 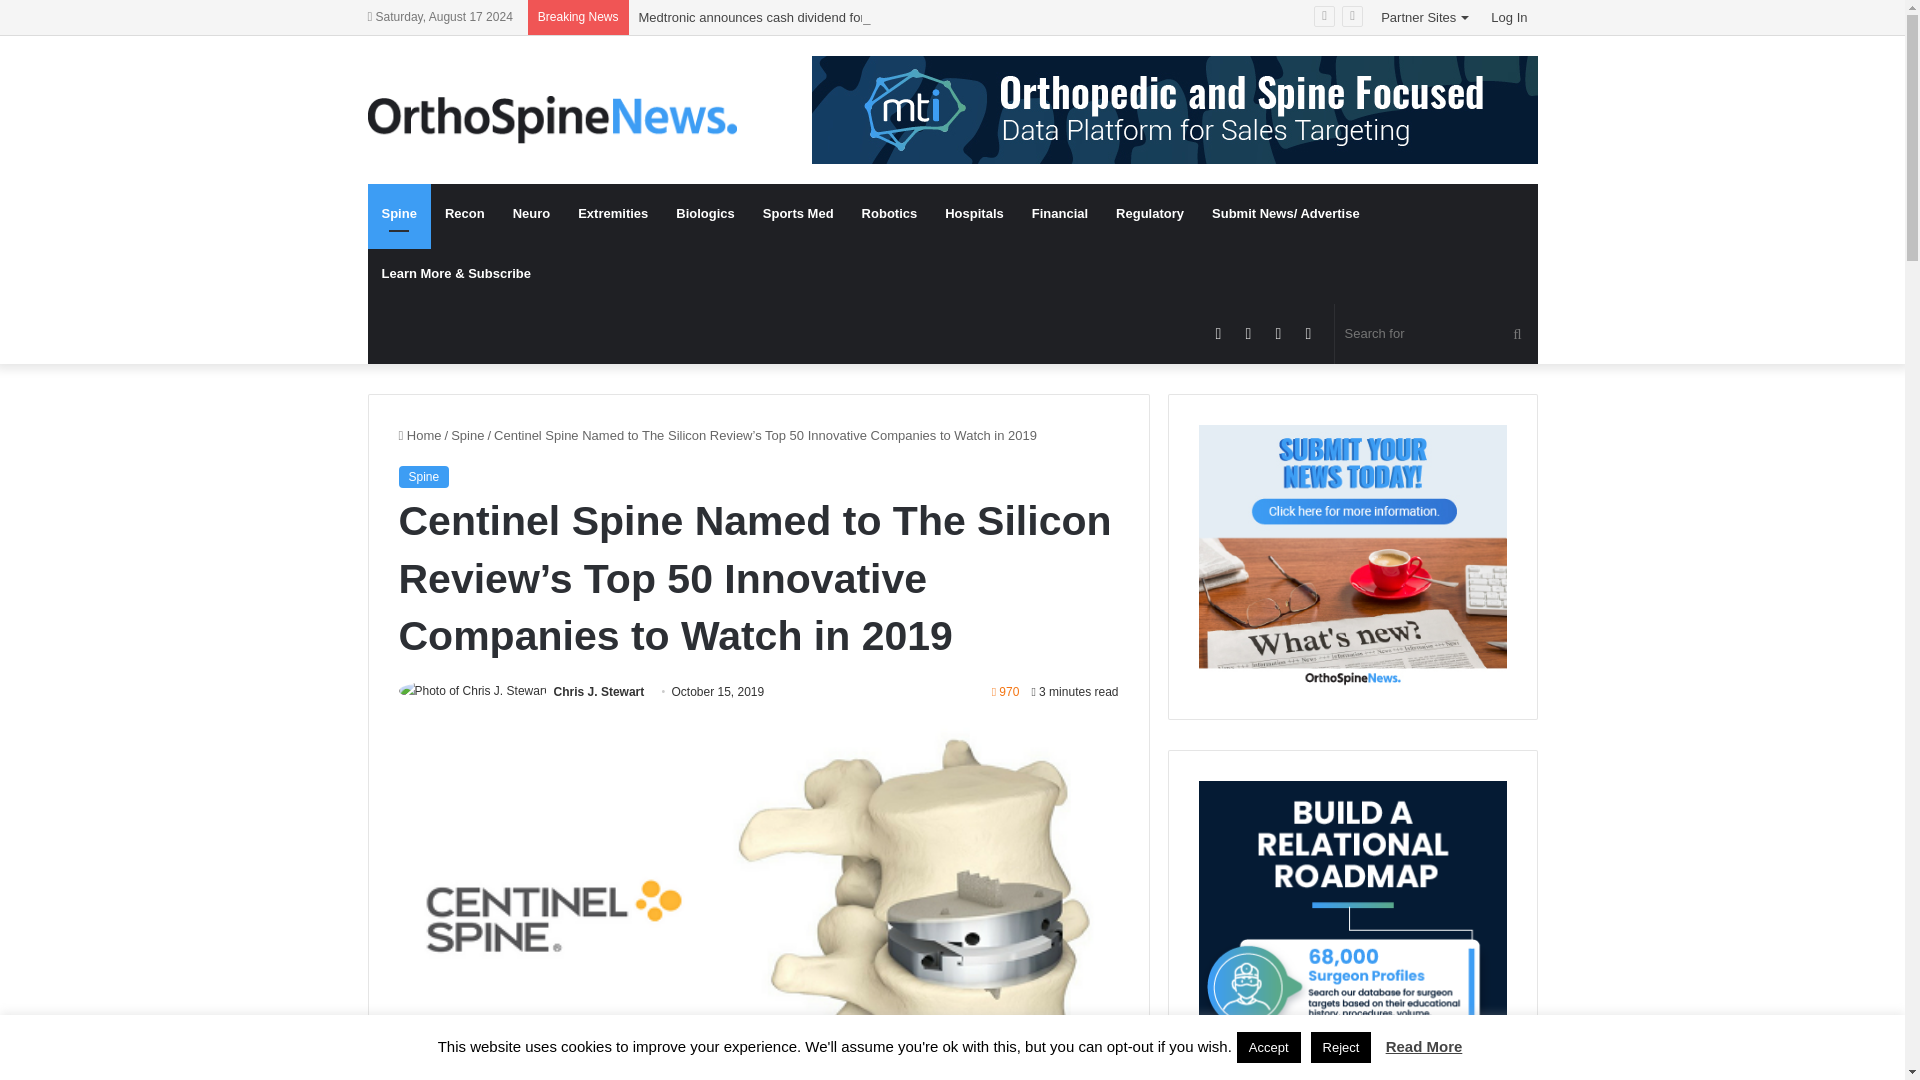 What do you see at coordinates (464, 214) in the screenshot?
I see `Recon` at bounding box center [464, 214].